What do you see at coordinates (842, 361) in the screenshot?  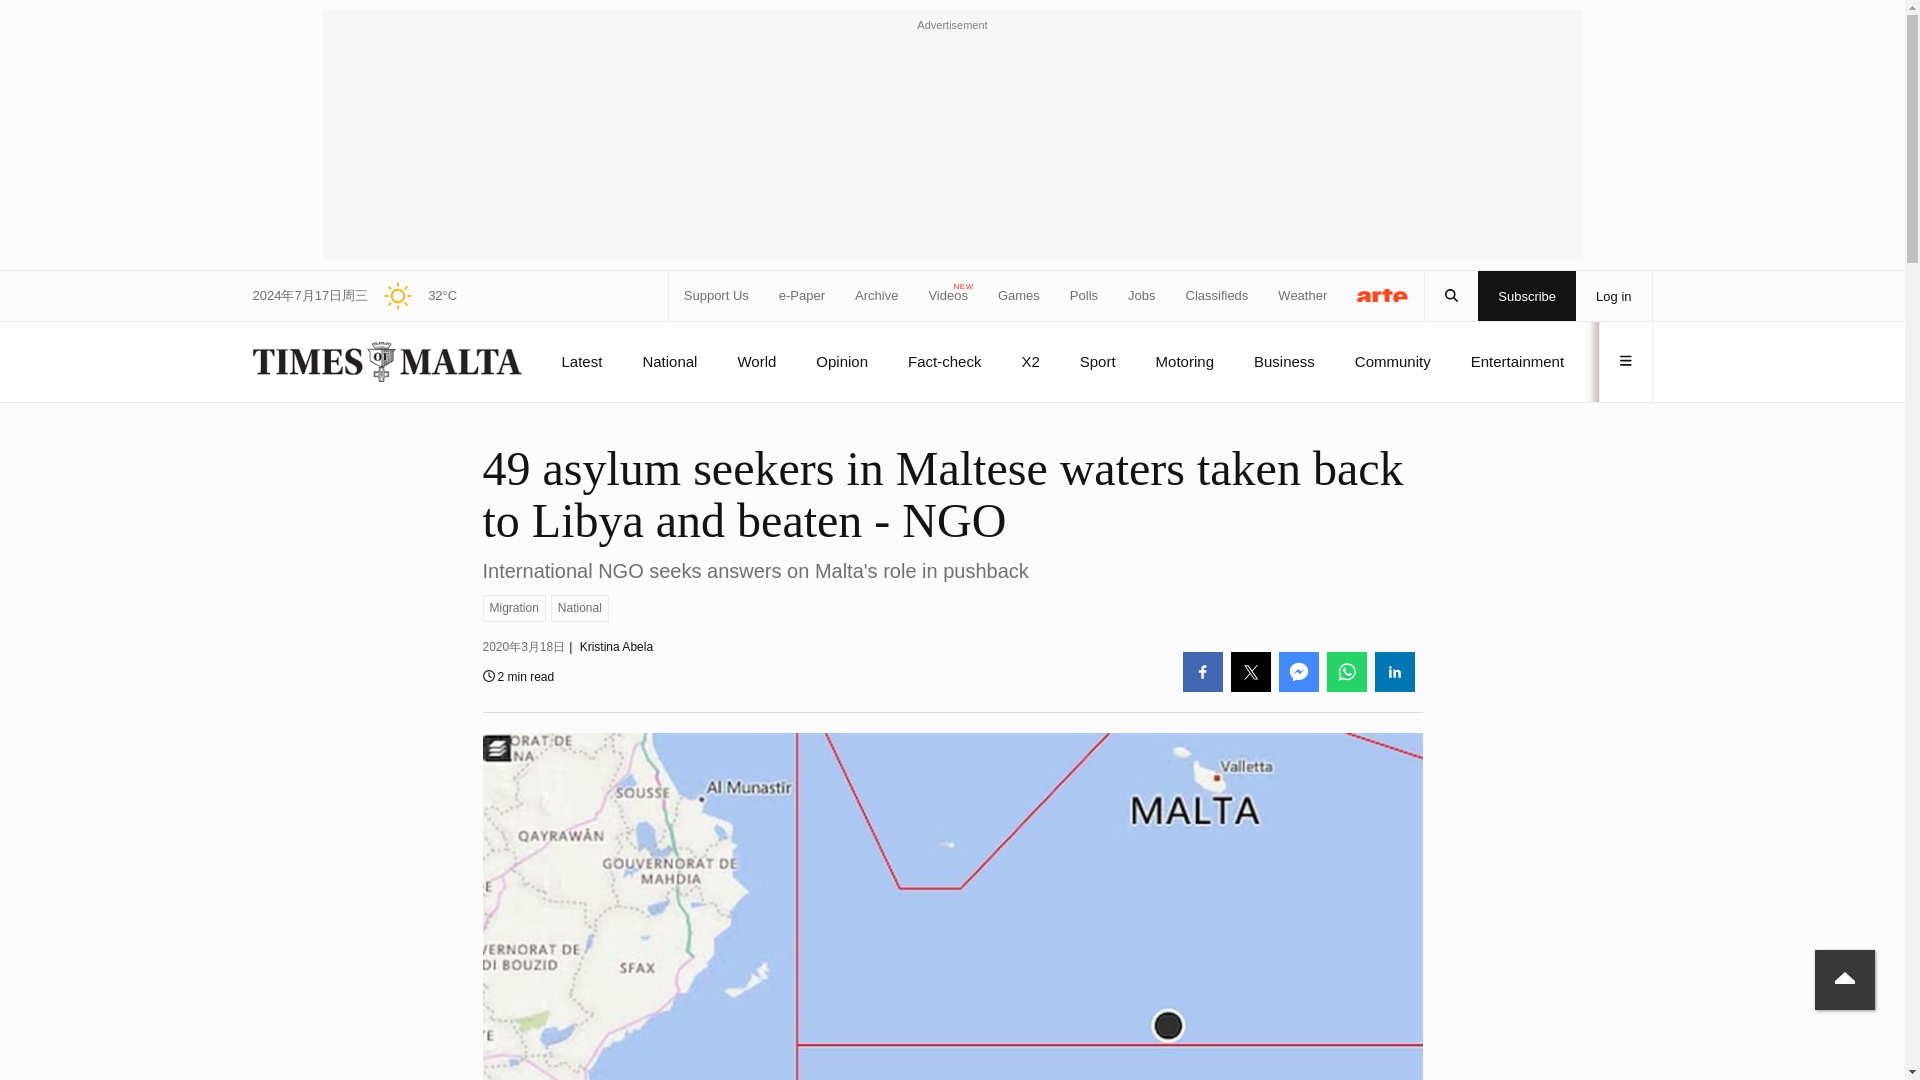 I see `Opinion` at bounding box center [842, 361].